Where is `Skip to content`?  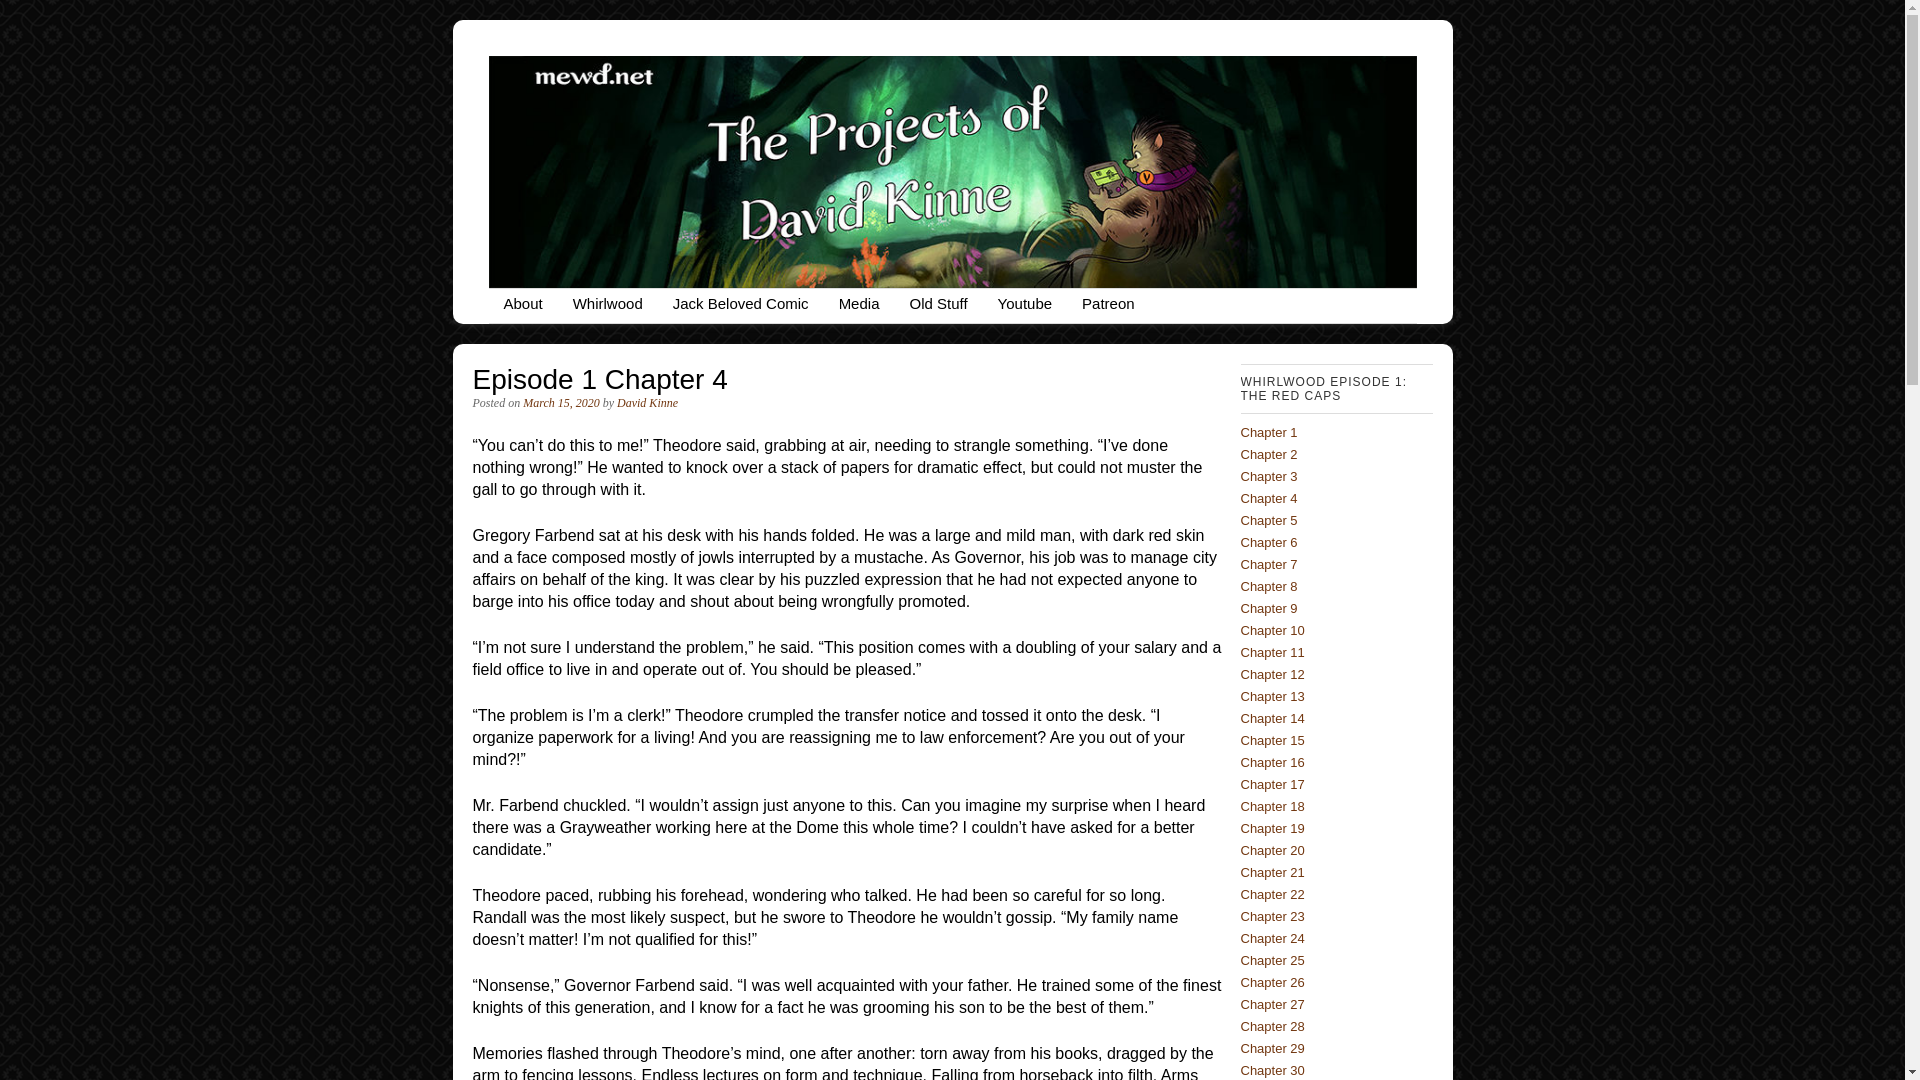 Skip to content is located at coordinates (552, 306).